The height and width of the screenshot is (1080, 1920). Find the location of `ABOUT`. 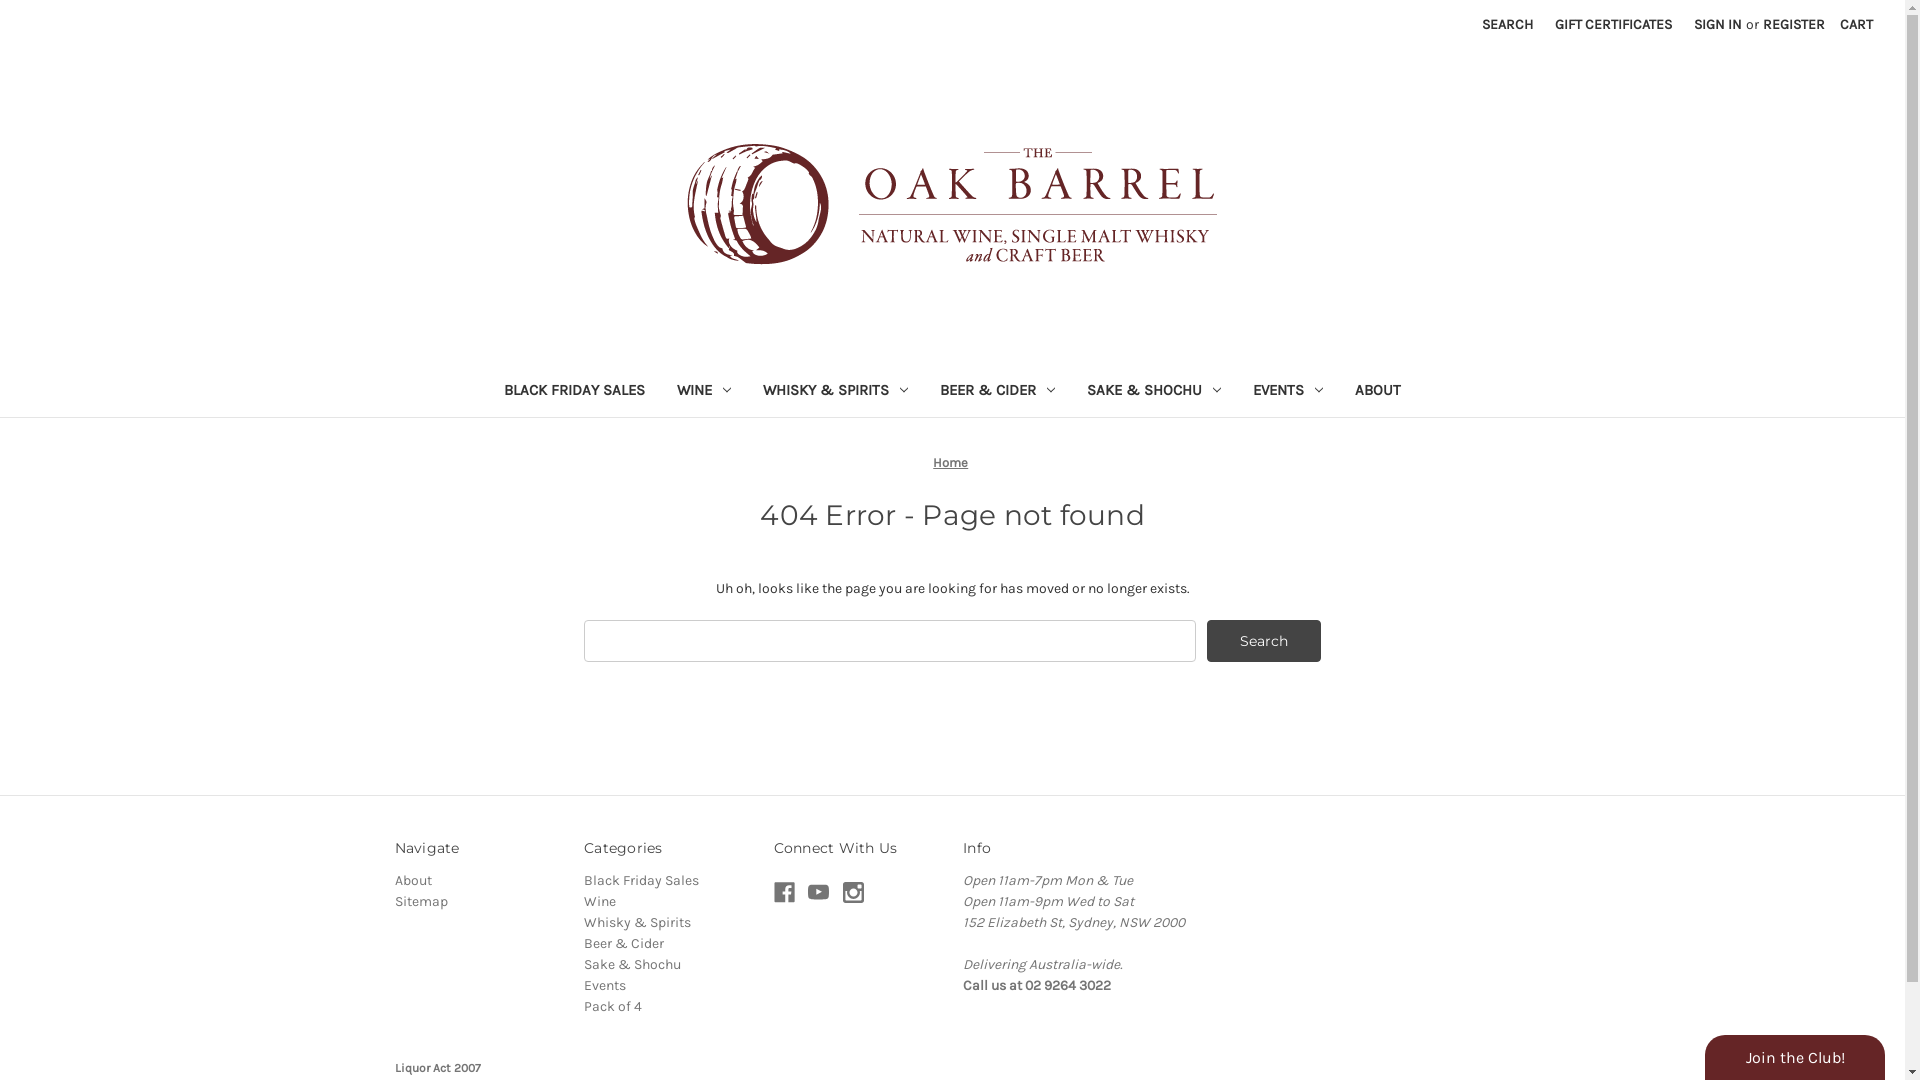

ABOUT is located at coordinates (1378, 392).